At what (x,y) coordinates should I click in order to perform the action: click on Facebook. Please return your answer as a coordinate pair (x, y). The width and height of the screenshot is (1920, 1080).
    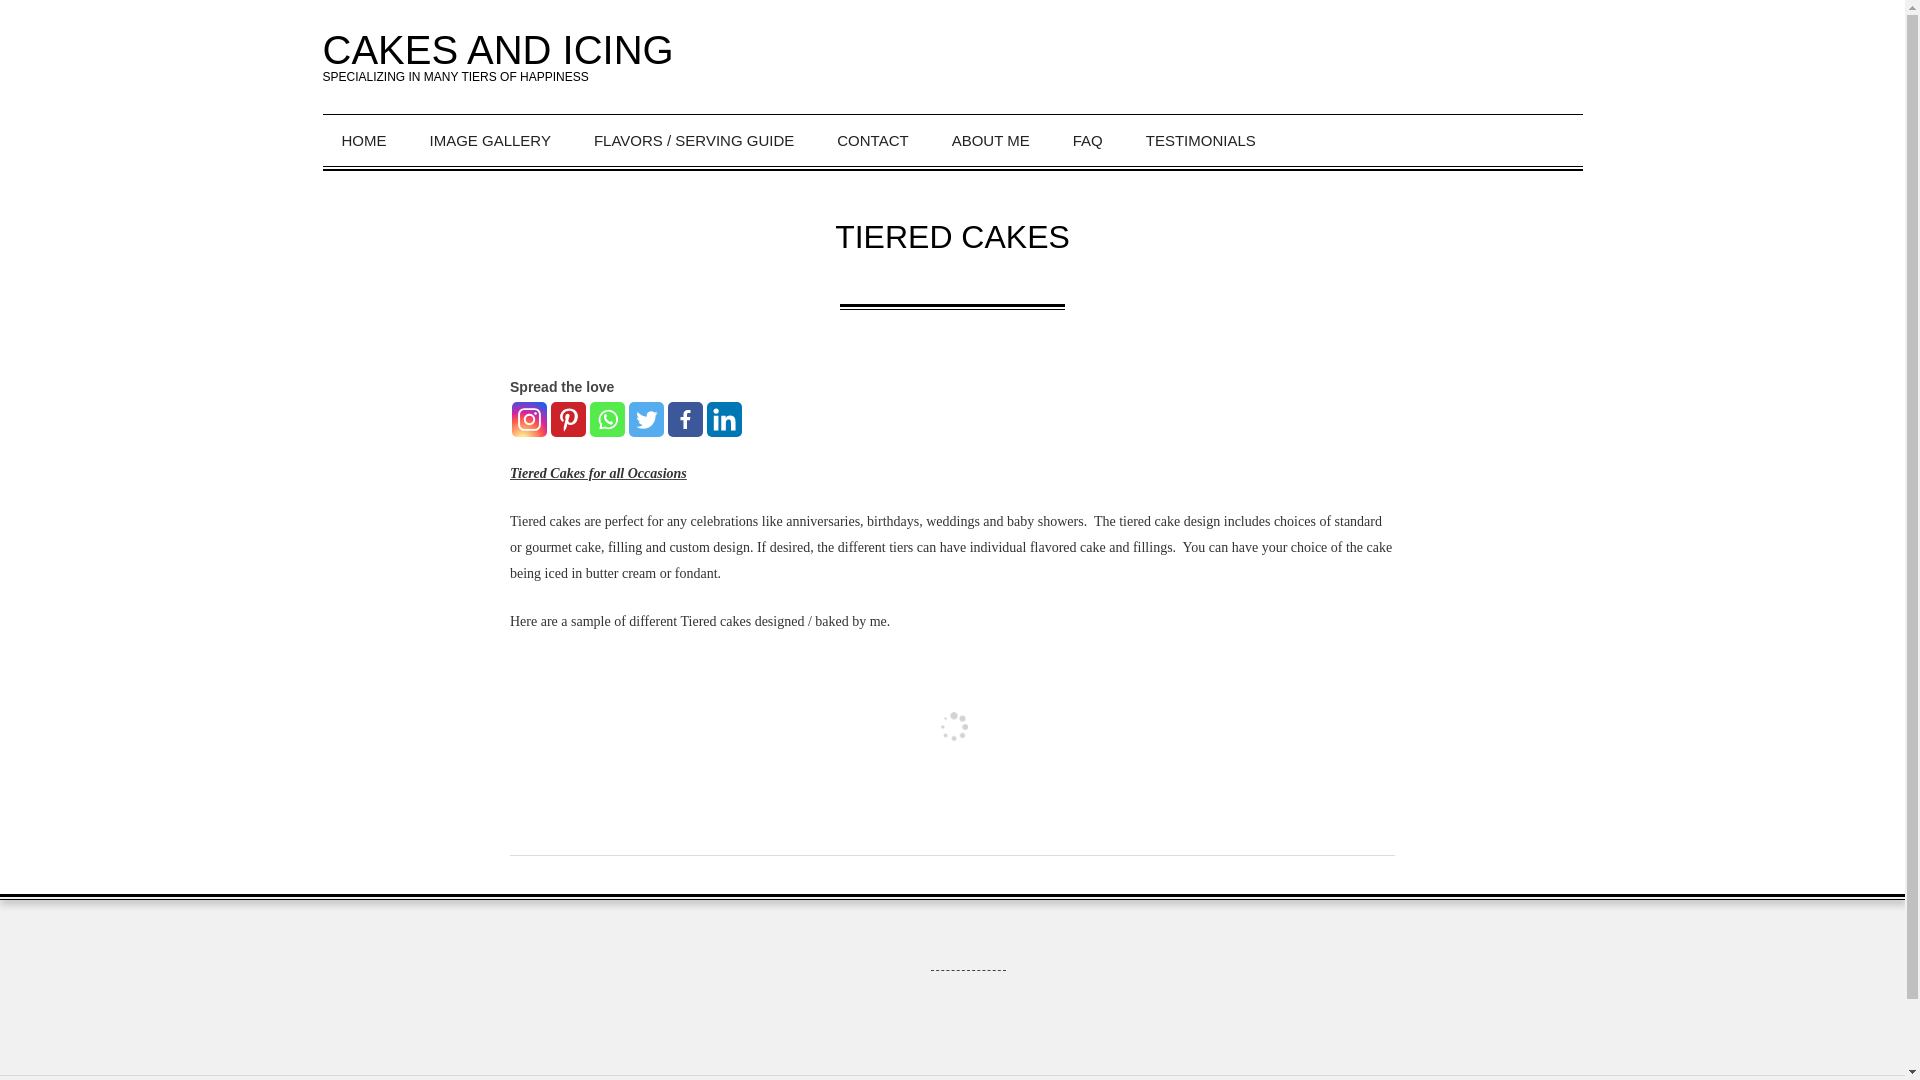
    Looking at the image, I should click on (685, 419).